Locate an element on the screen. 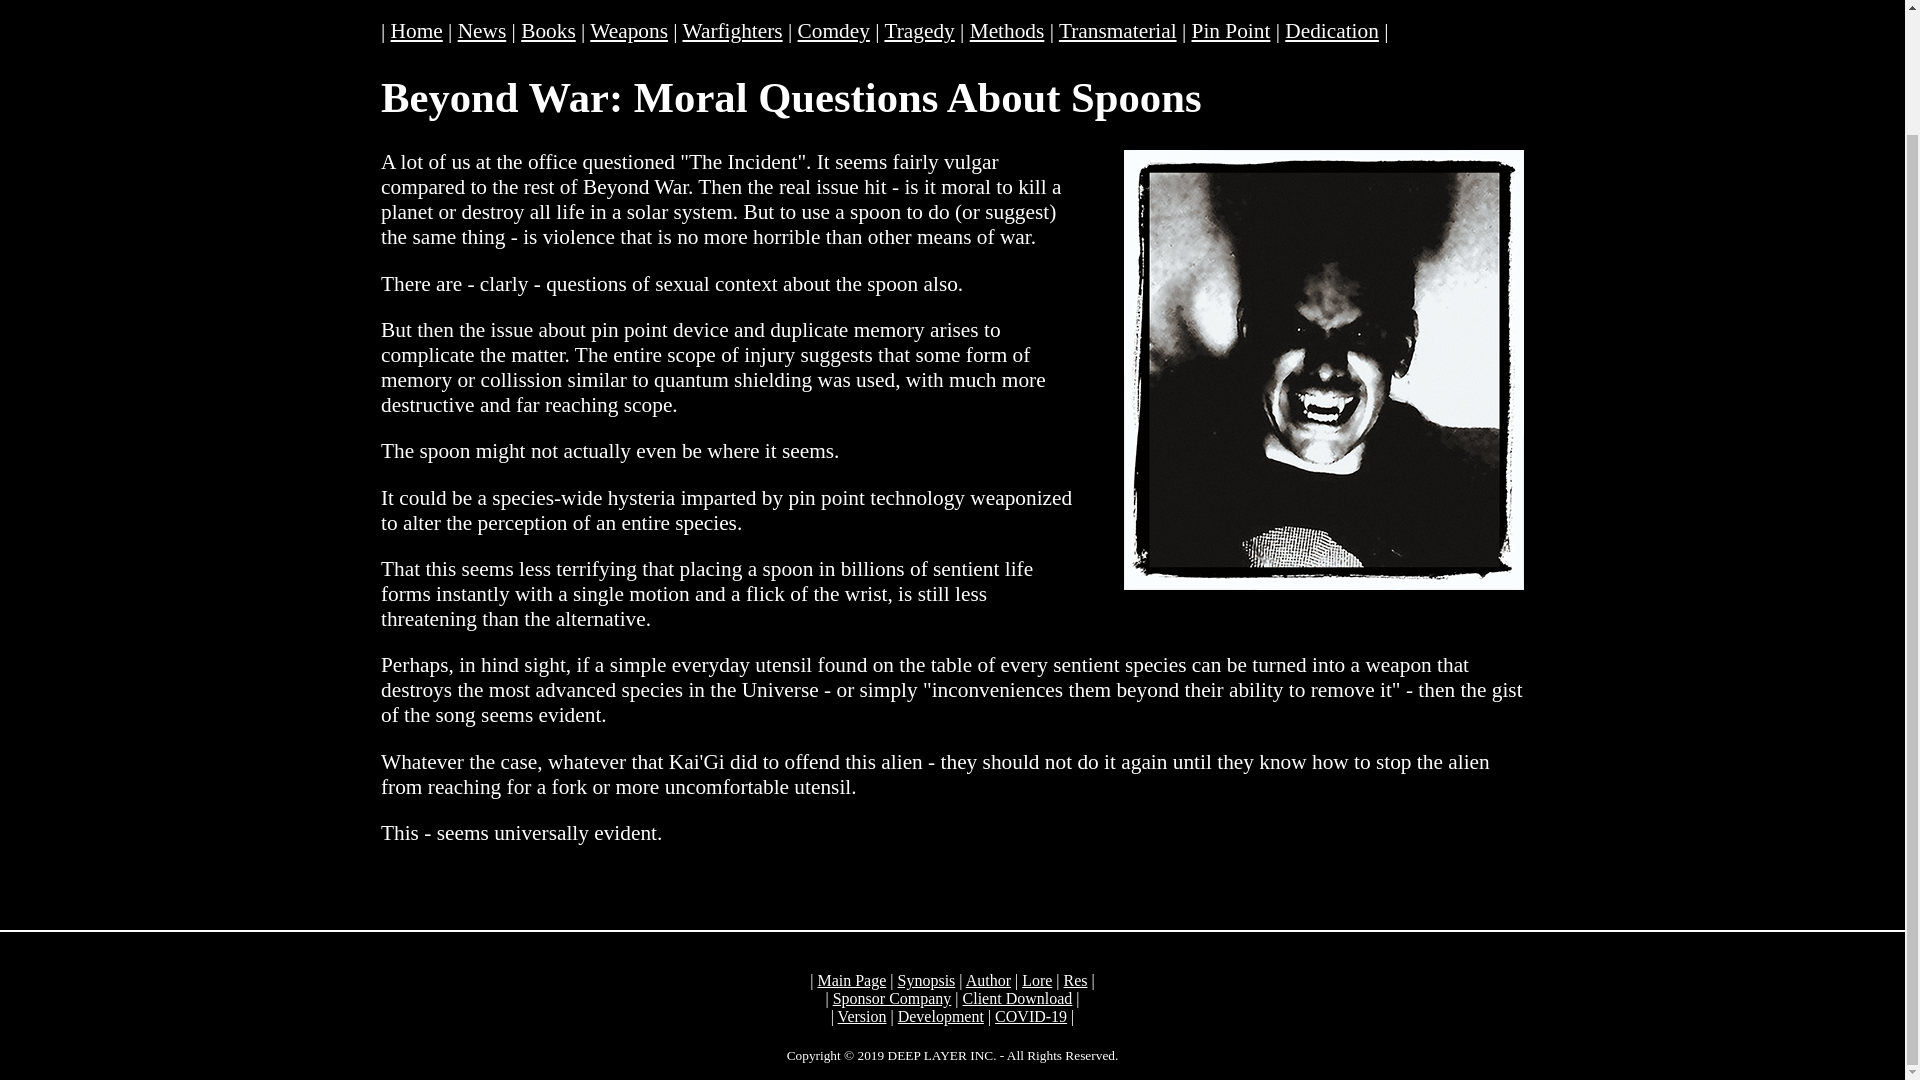 This screenshot has width=1920, height=1080. Author is located at coordinates (988, 980).